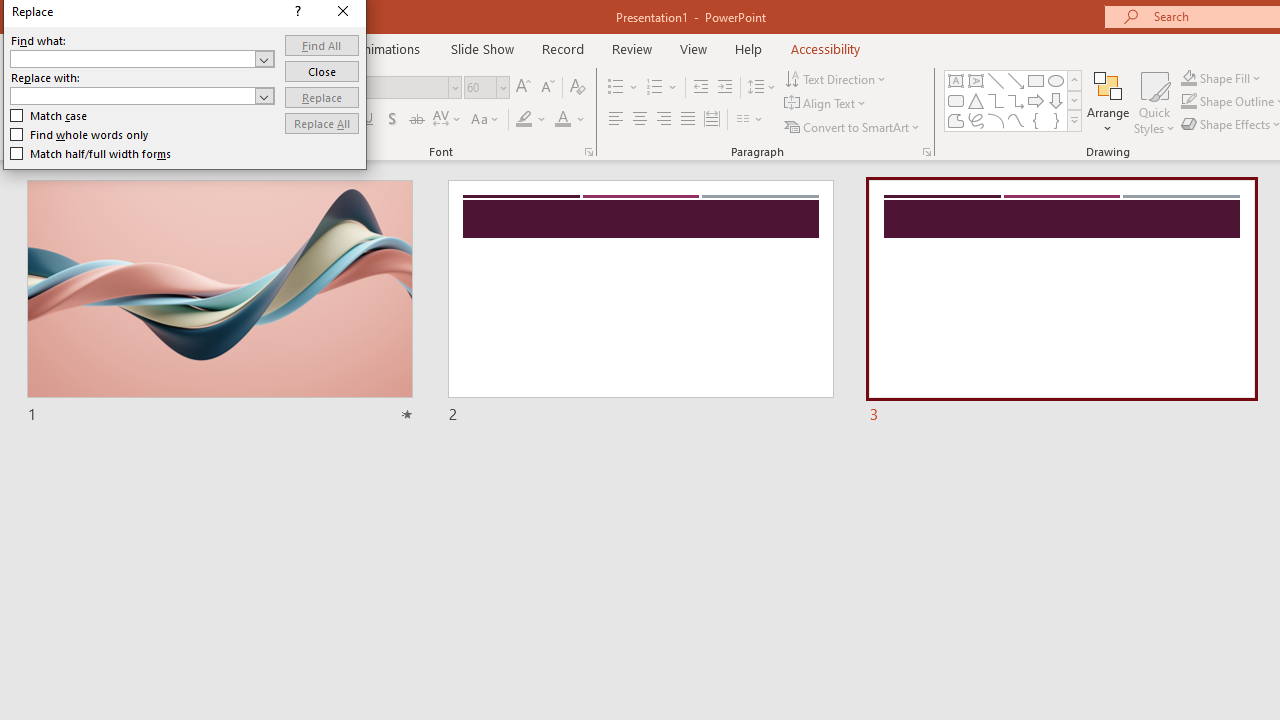 This screenshot has width=1280, height=720. Describe the element at coordinates (1056, 80) in the screenshot. I see `Oval` at that location.